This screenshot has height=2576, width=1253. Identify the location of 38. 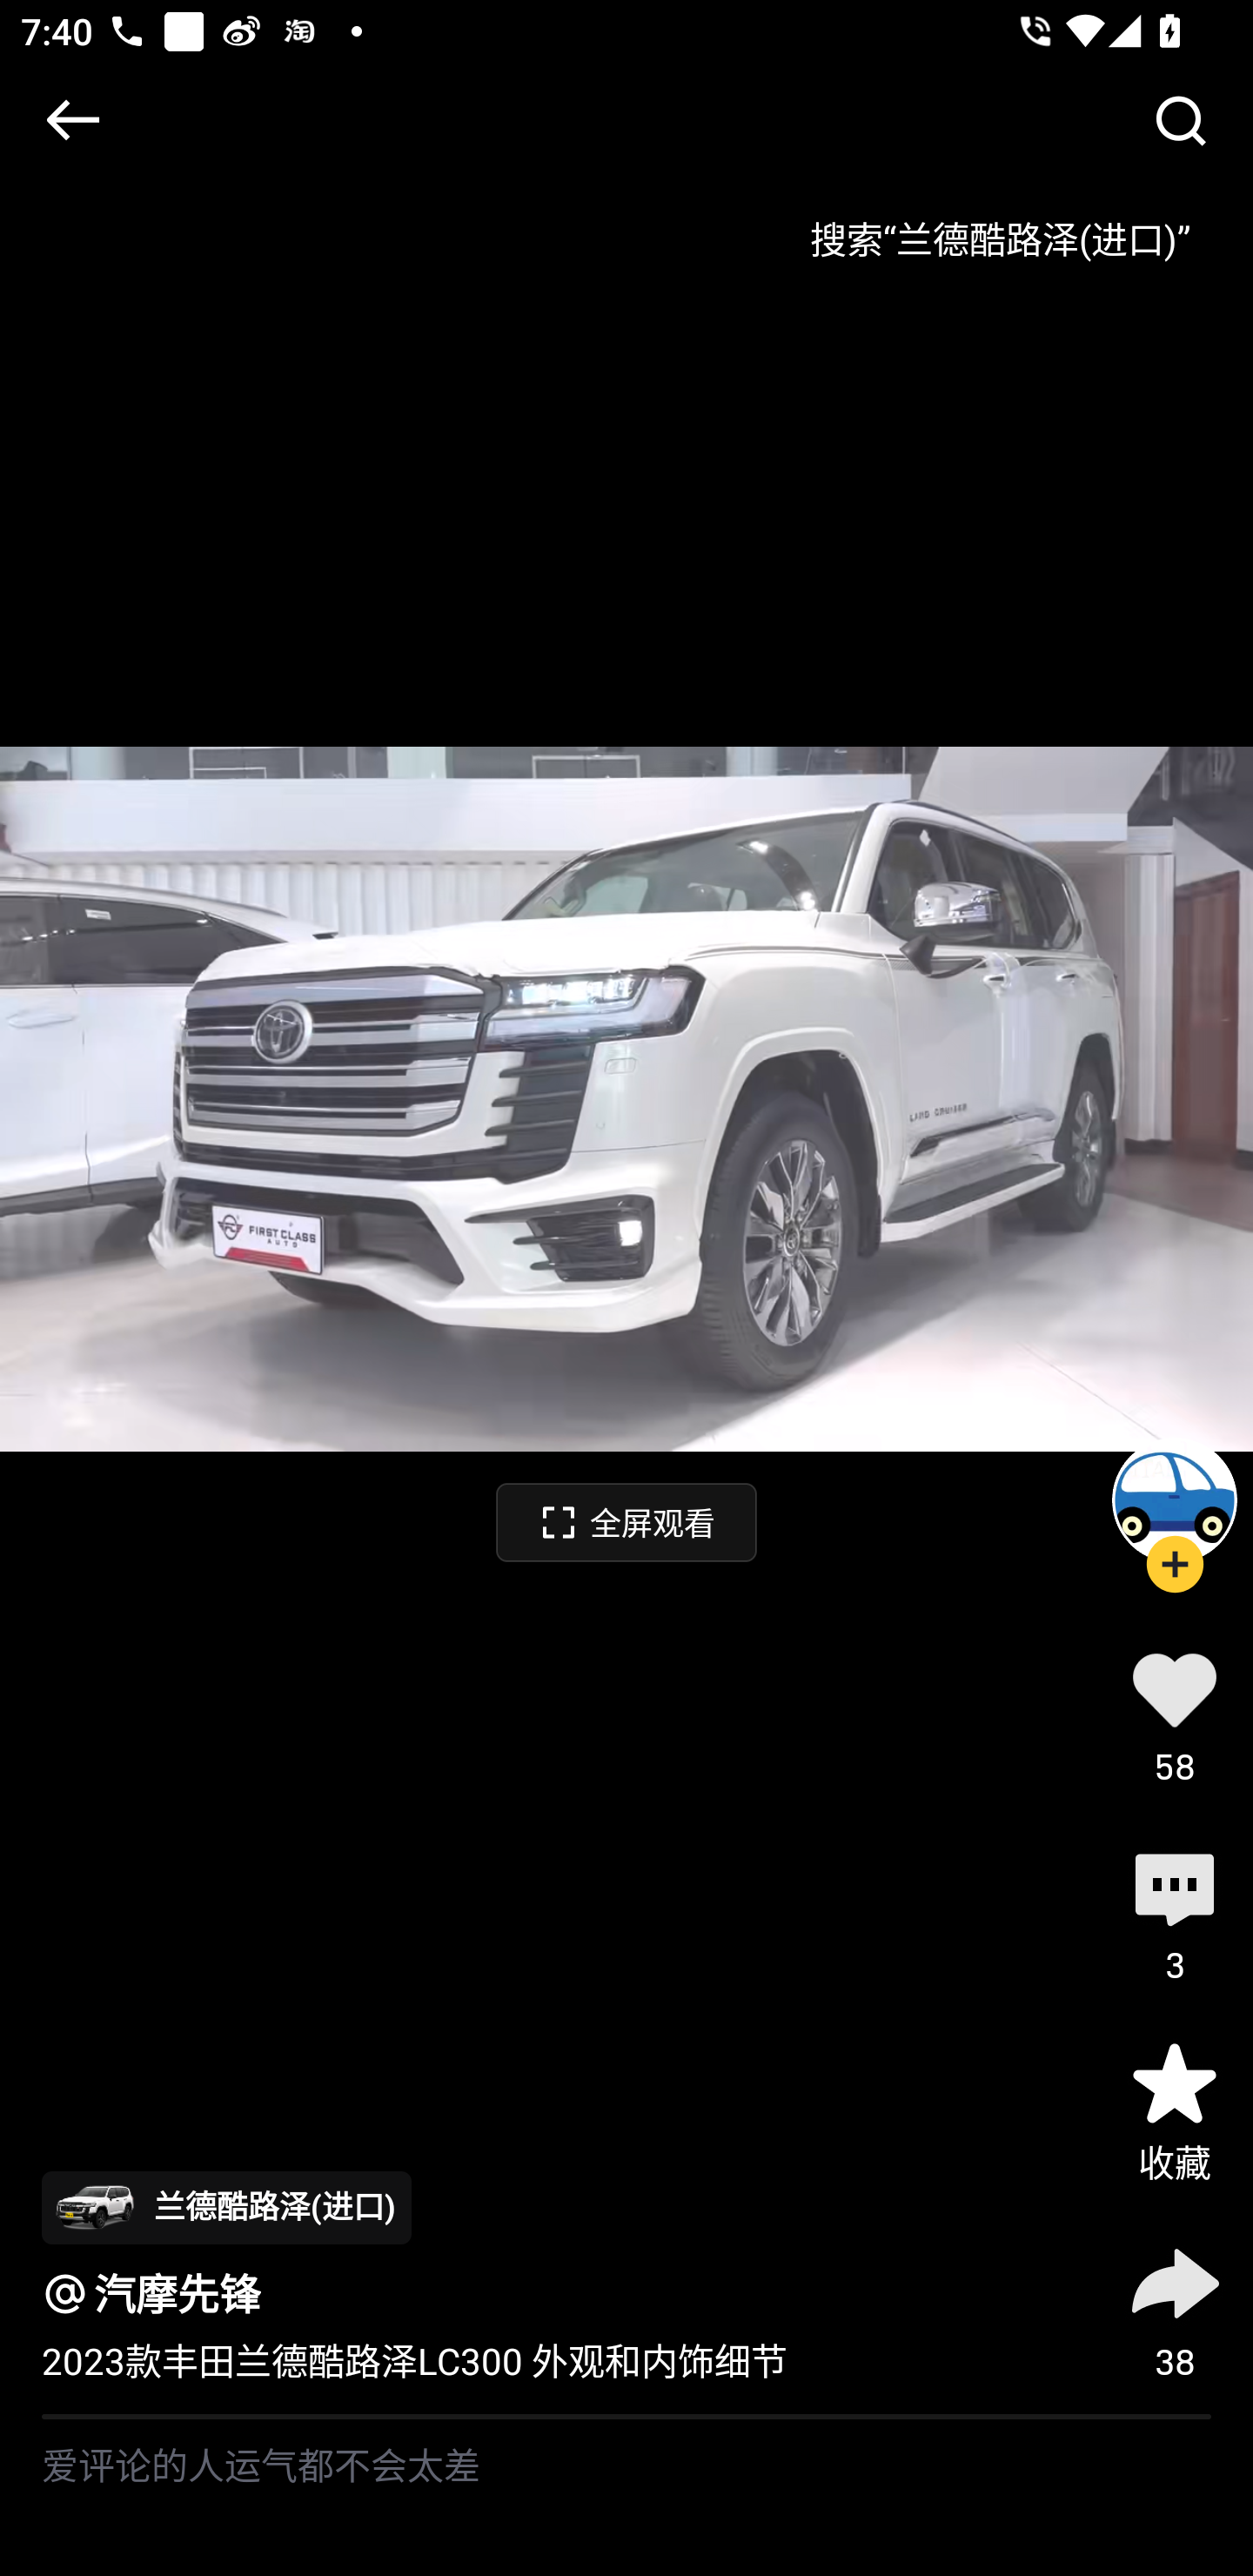
(1175, 2309).